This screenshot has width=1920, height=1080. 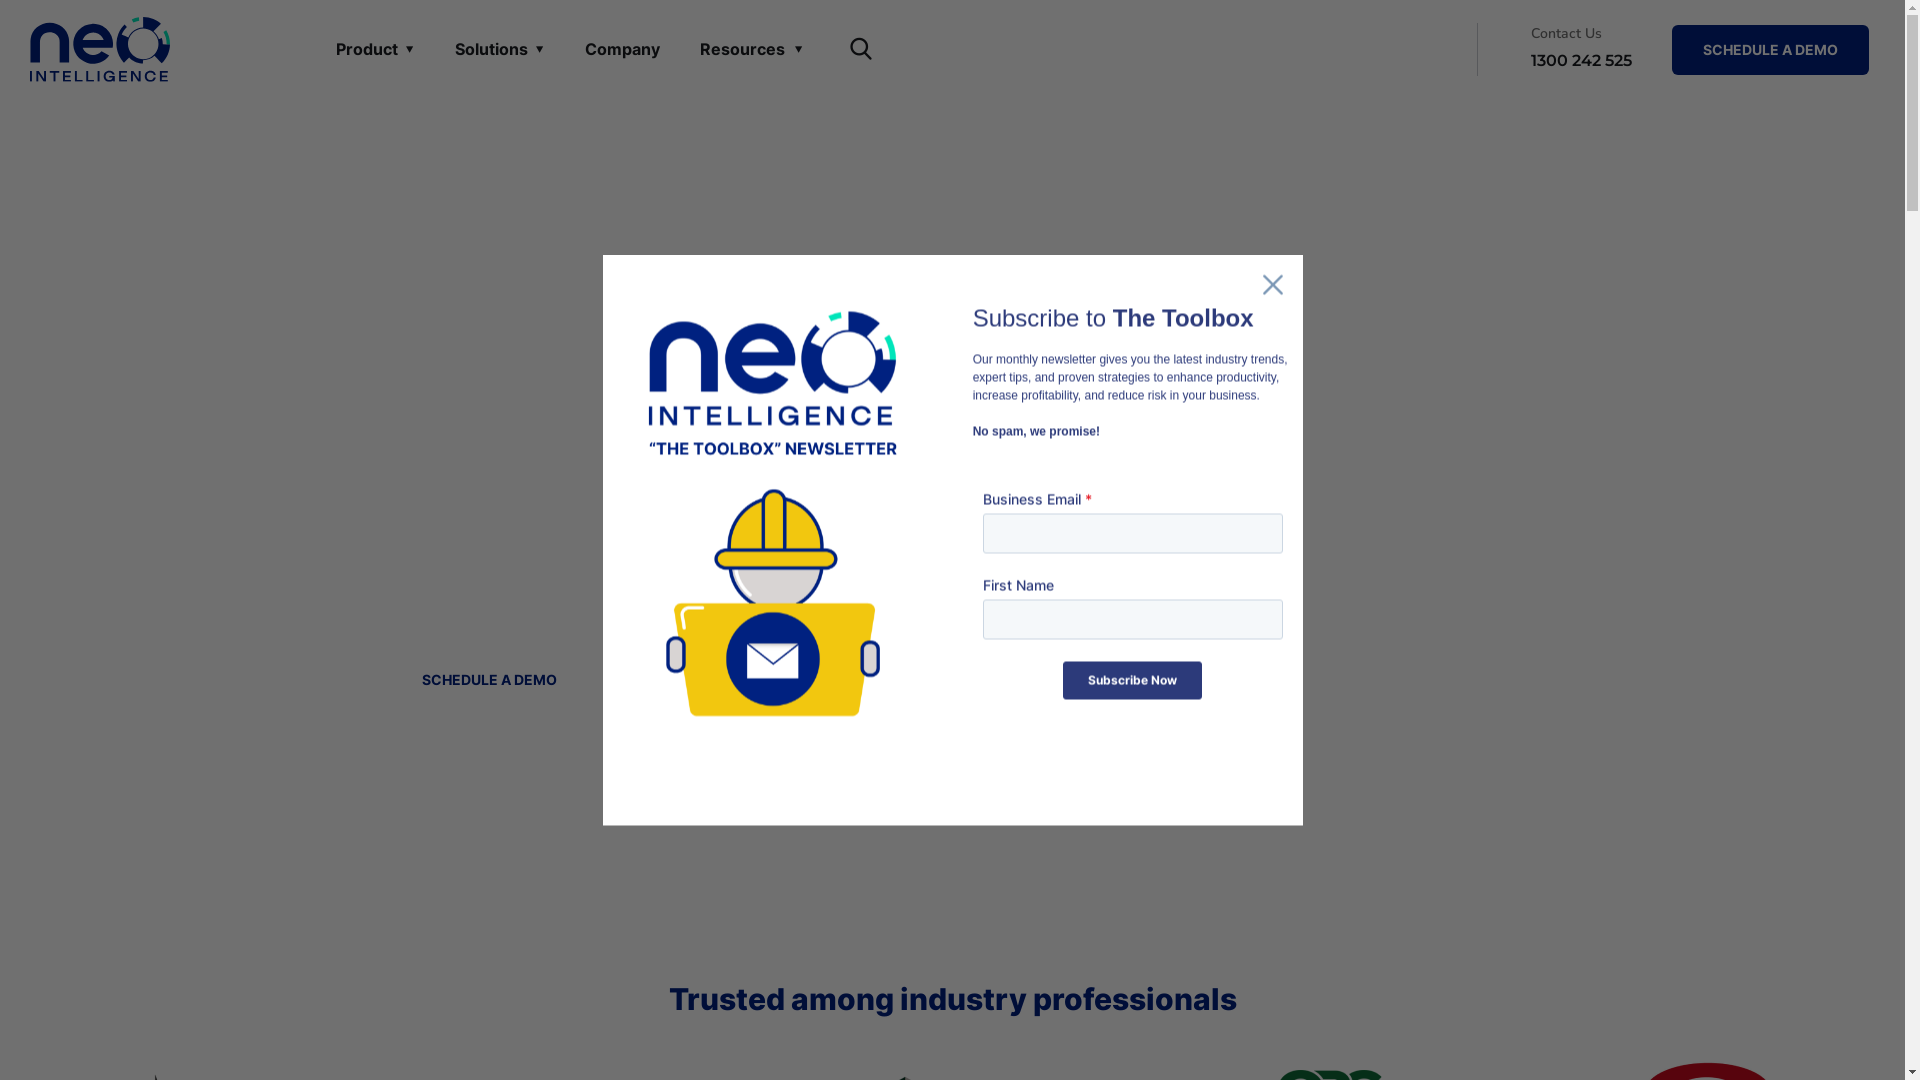 What do you see at coordinates (490, 680) in the screenshot?
I see `SCHEDULE A DEMO` at bounding box center [490, 680].